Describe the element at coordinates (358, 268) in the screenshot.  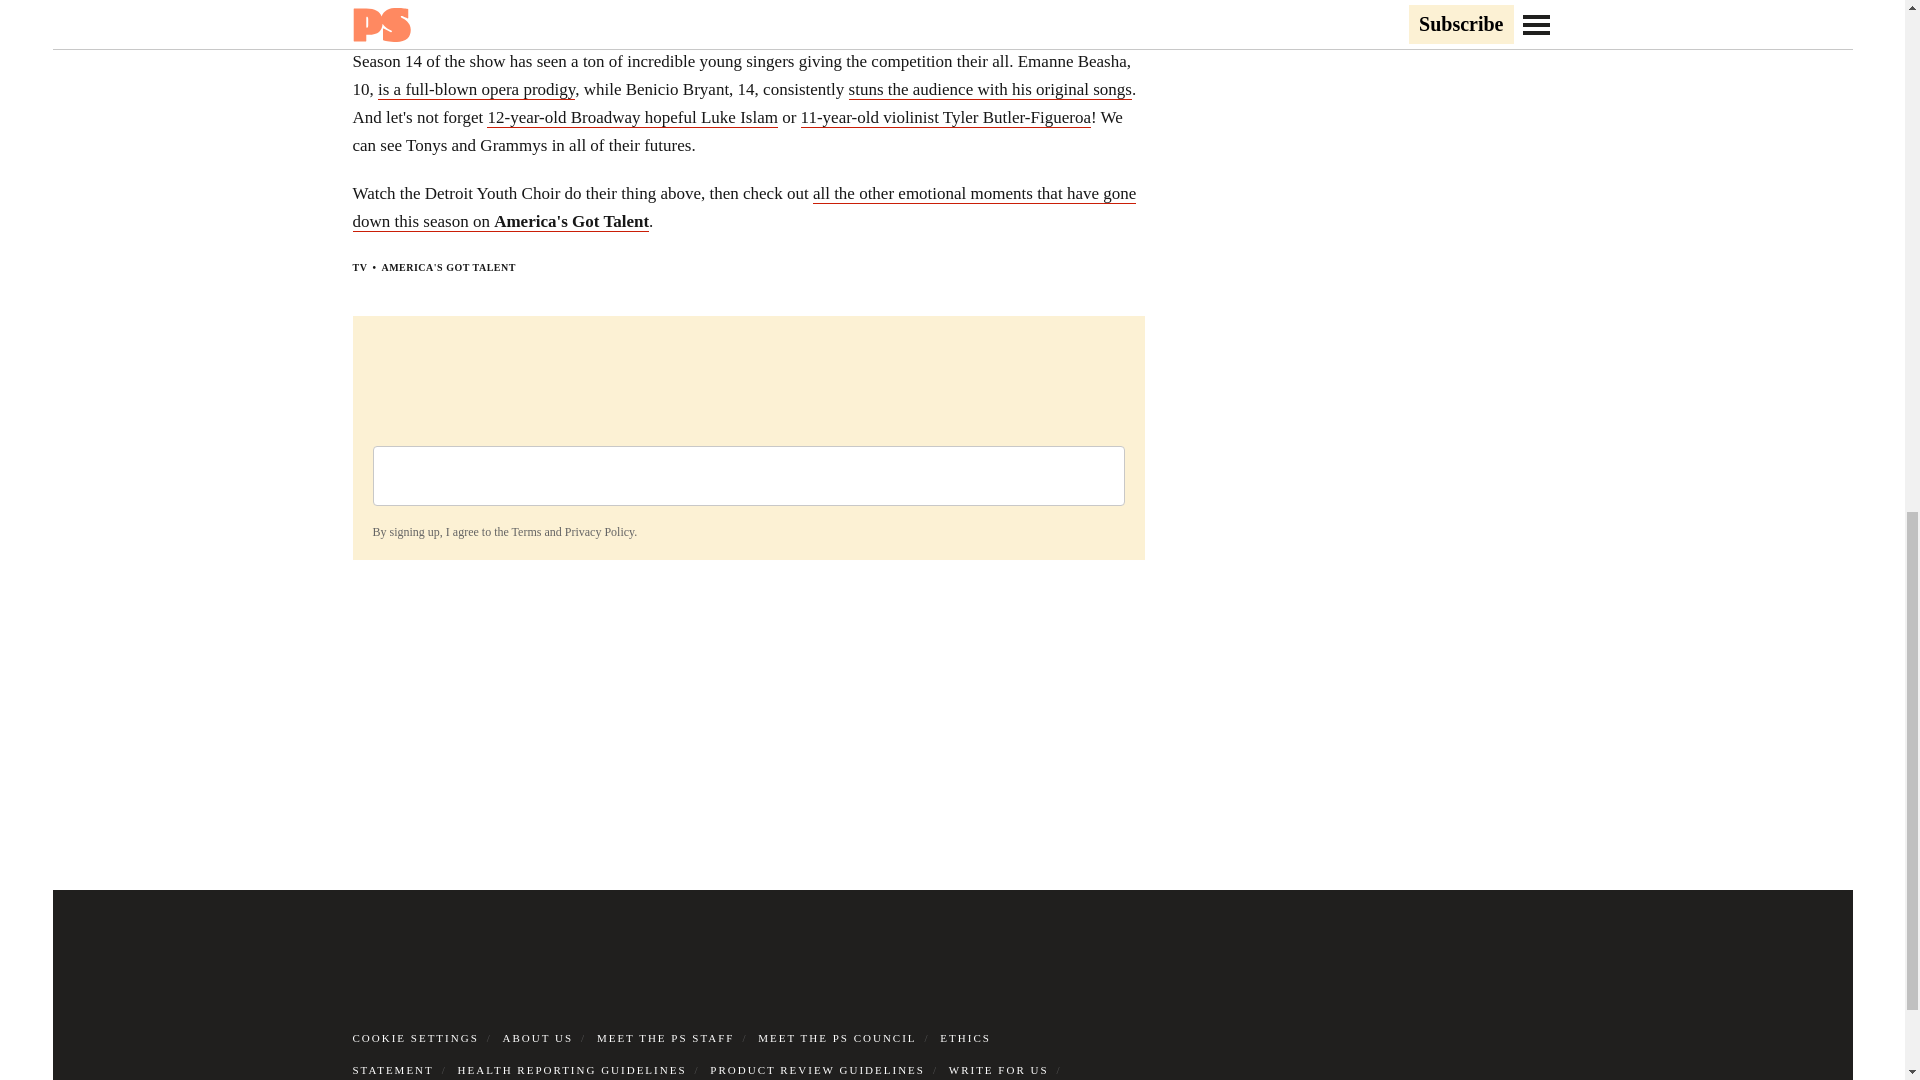
I see `TV` at that location.